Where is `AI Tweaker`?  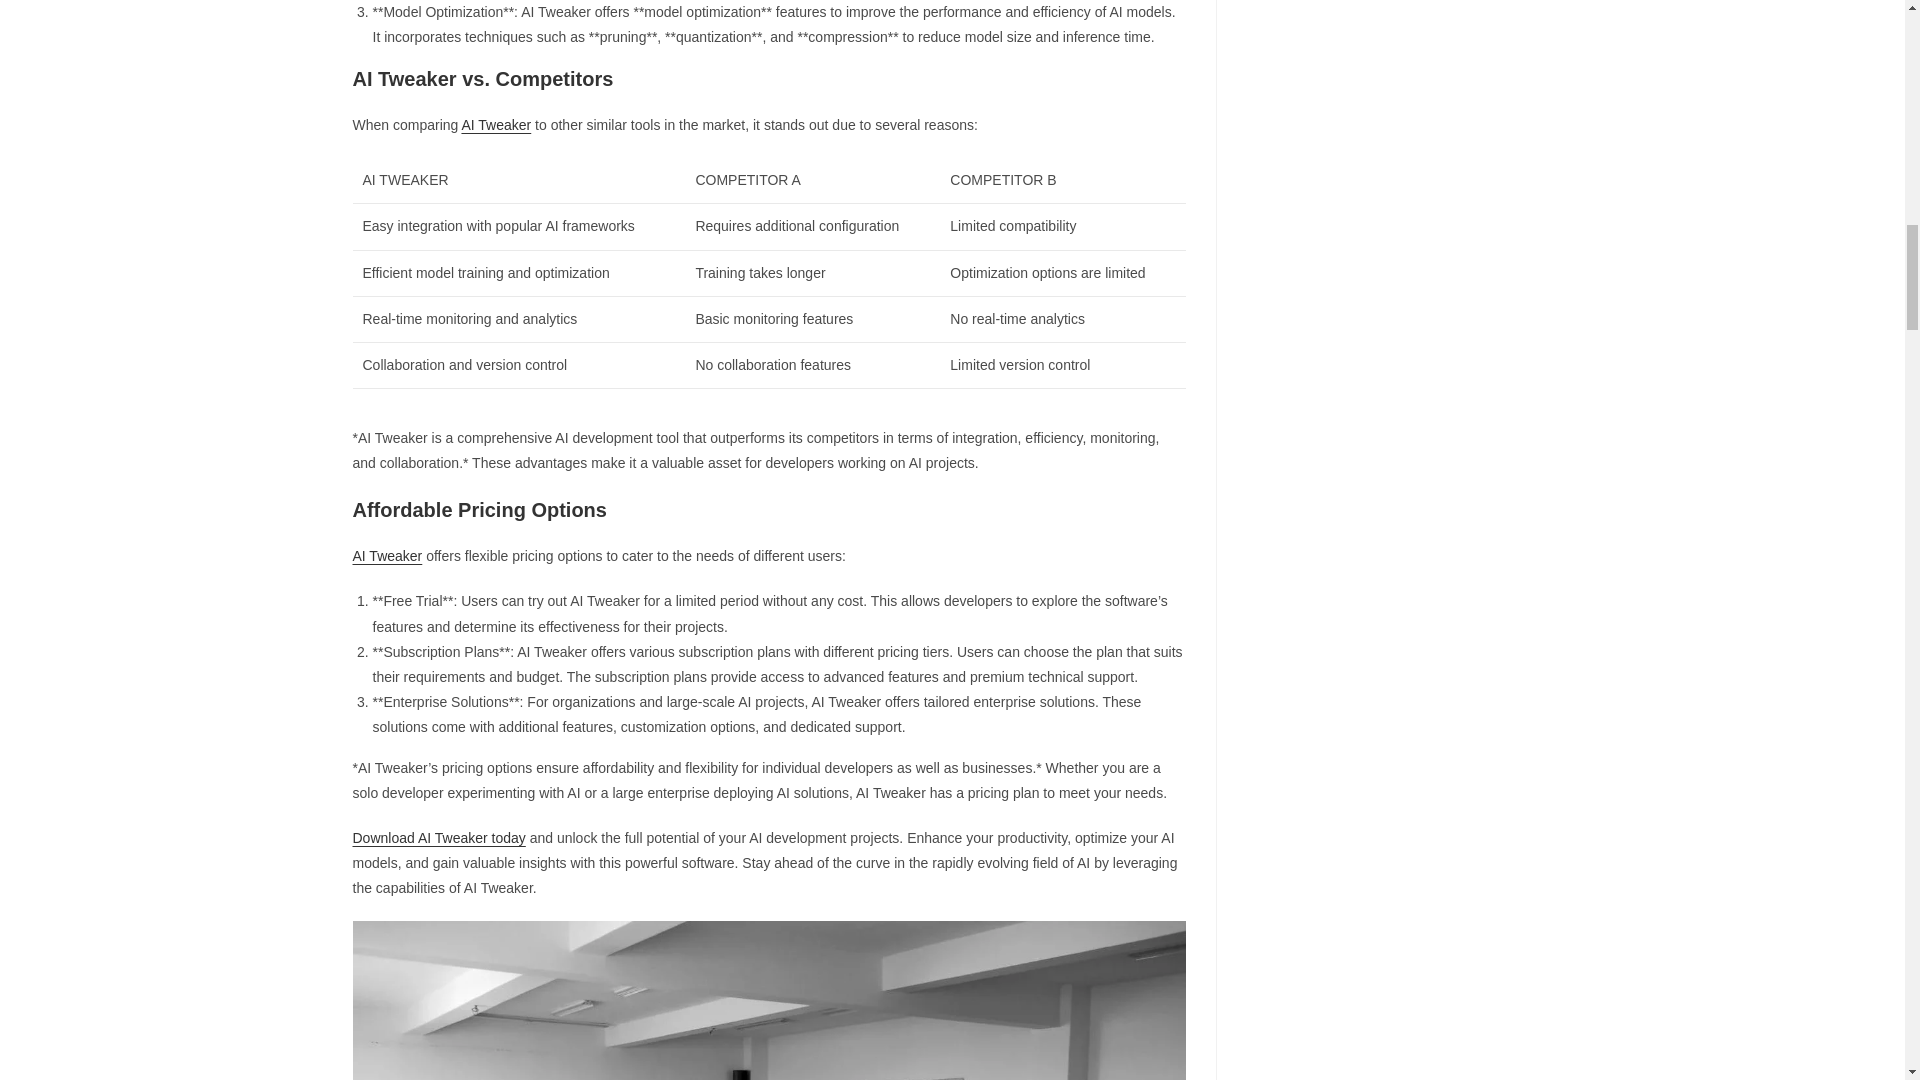
AI Tweaker is located at coordinates (496, 124).